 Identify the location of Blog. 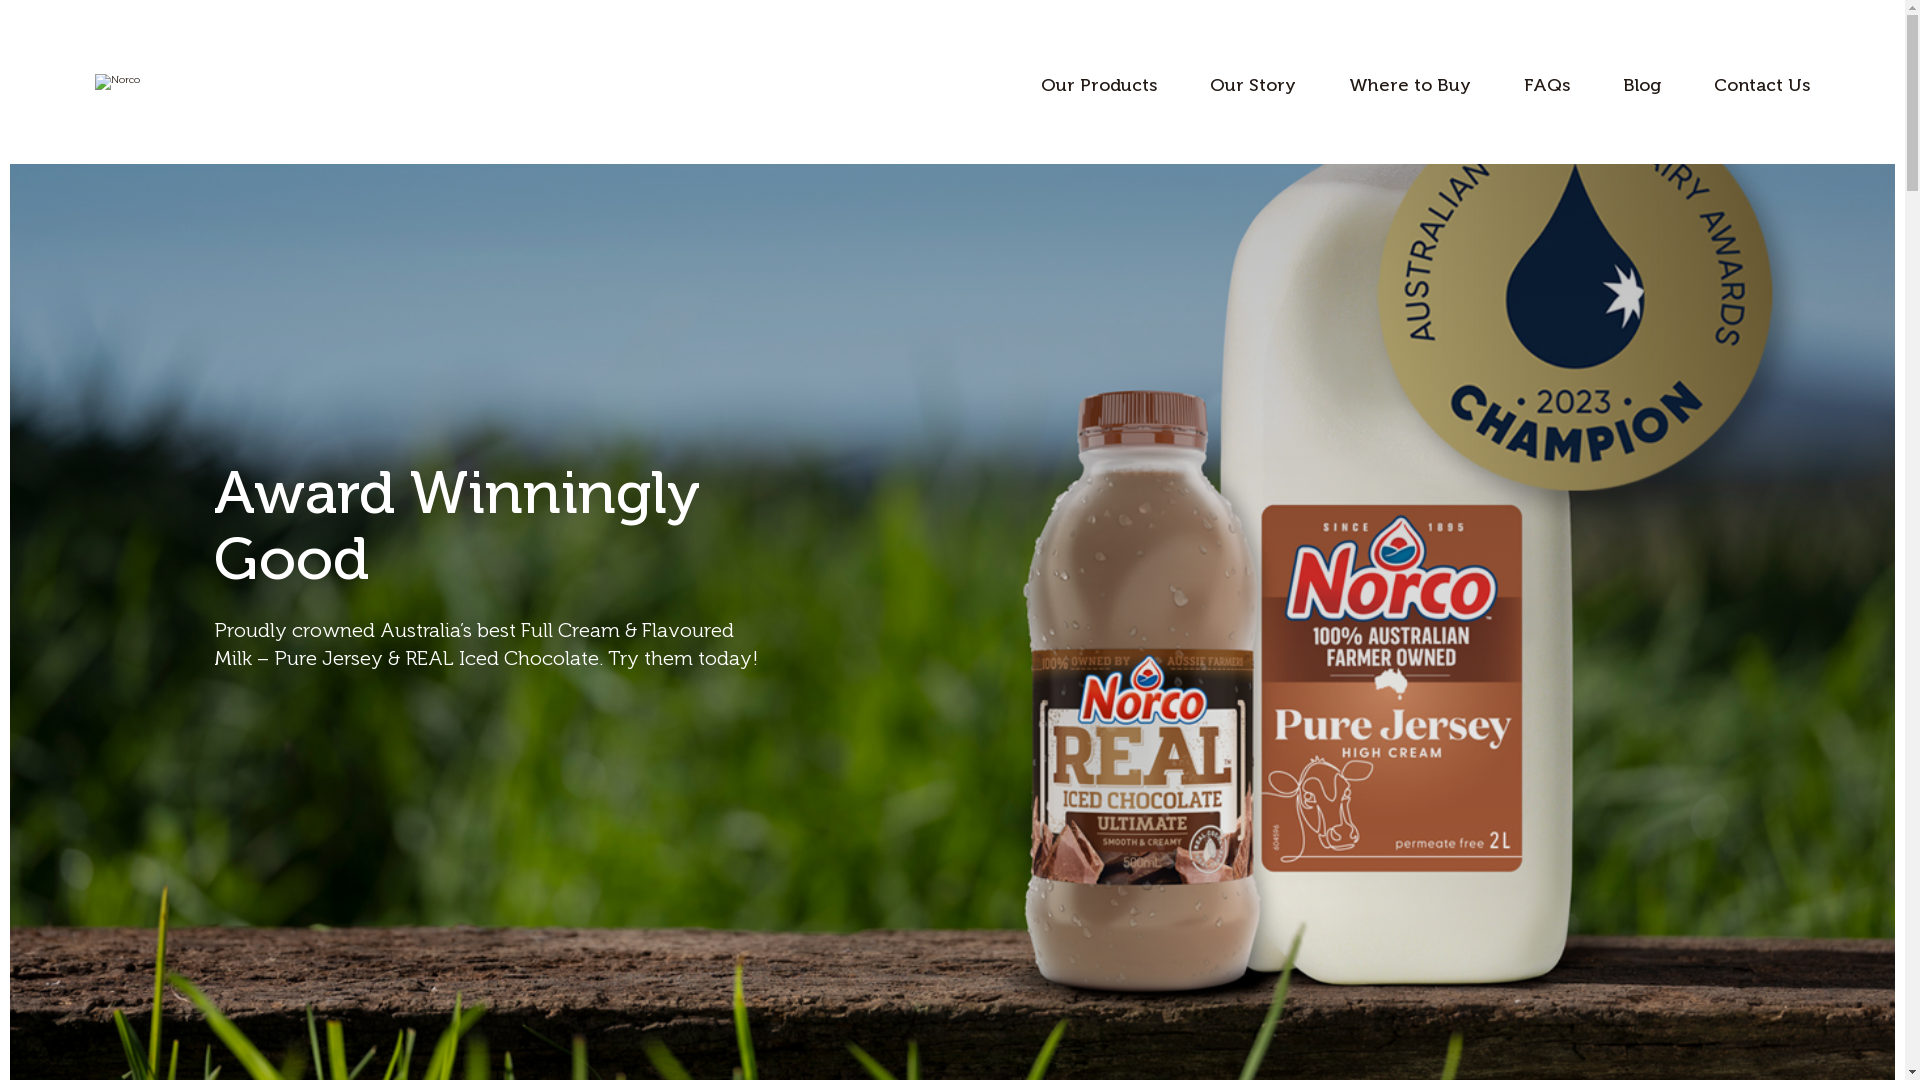
(1642, 85).